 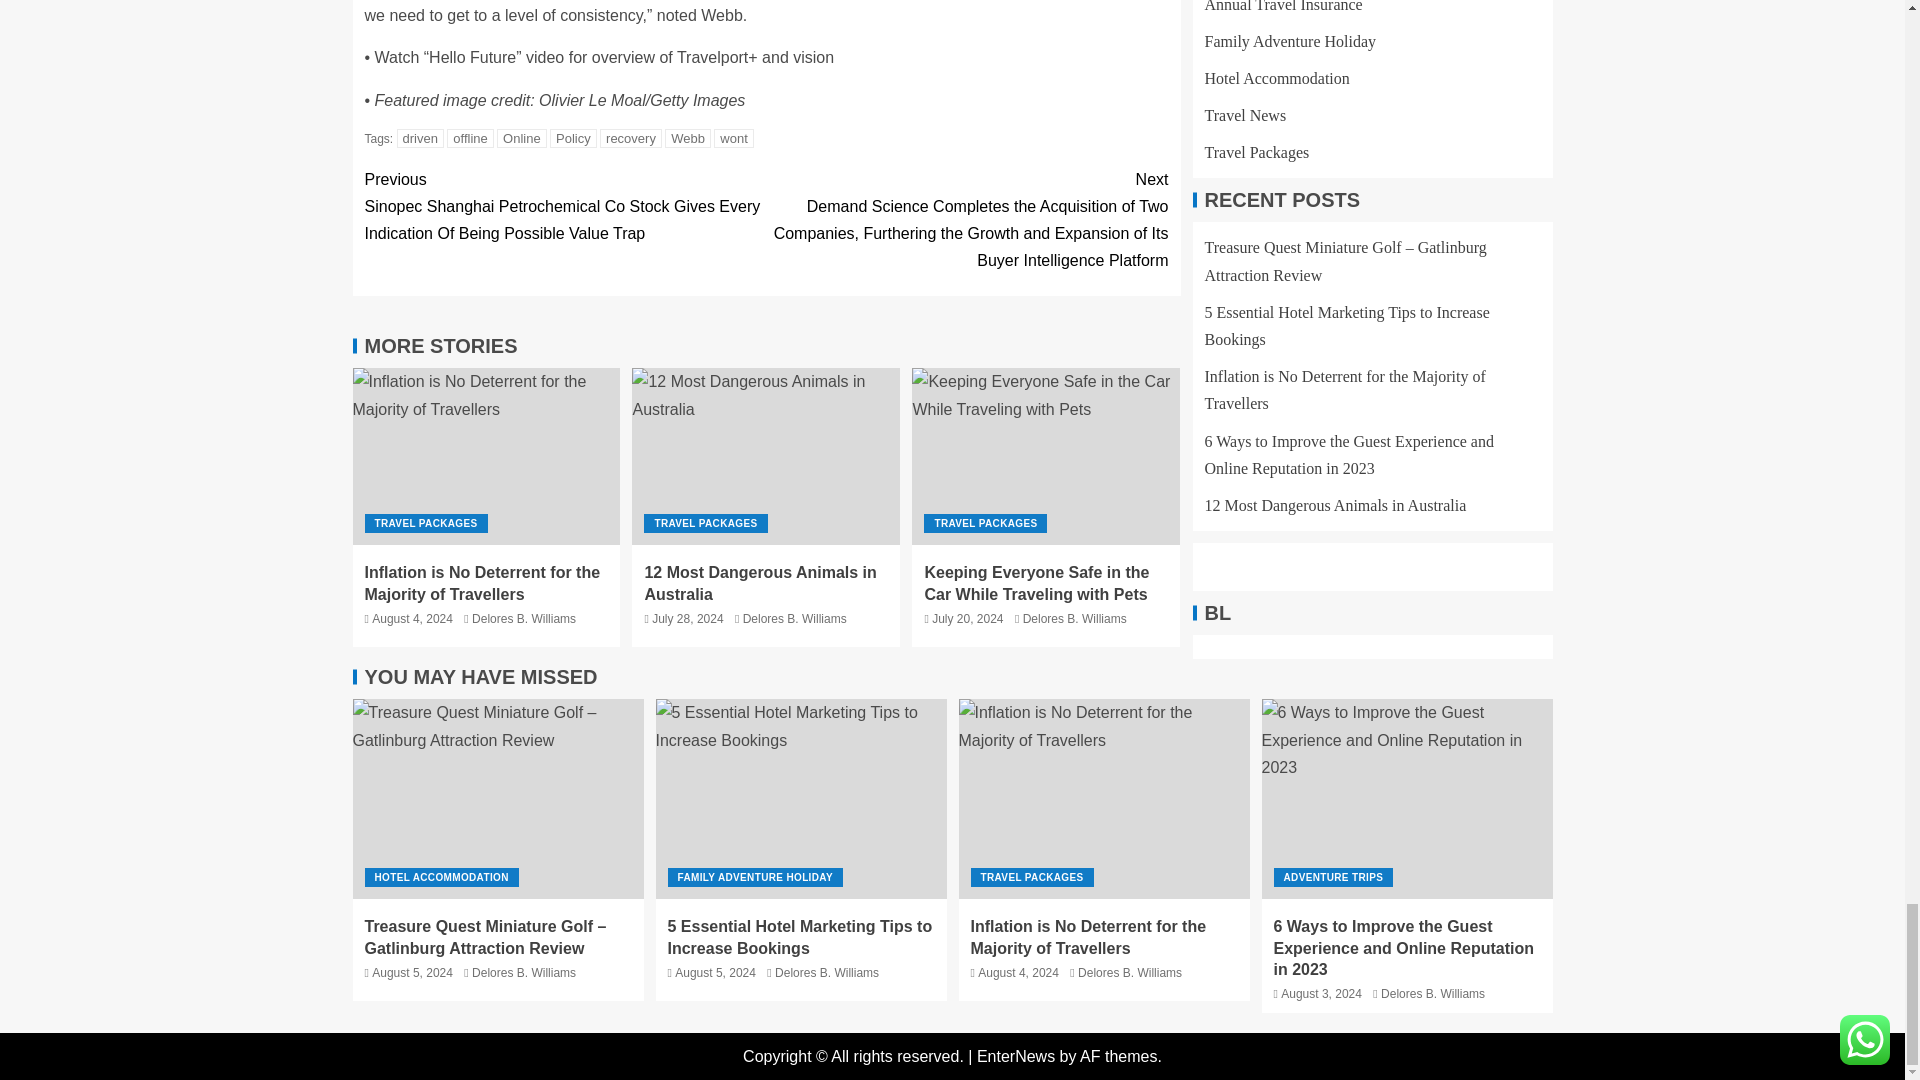 I want to click on offline, so click(x=470, y=138).